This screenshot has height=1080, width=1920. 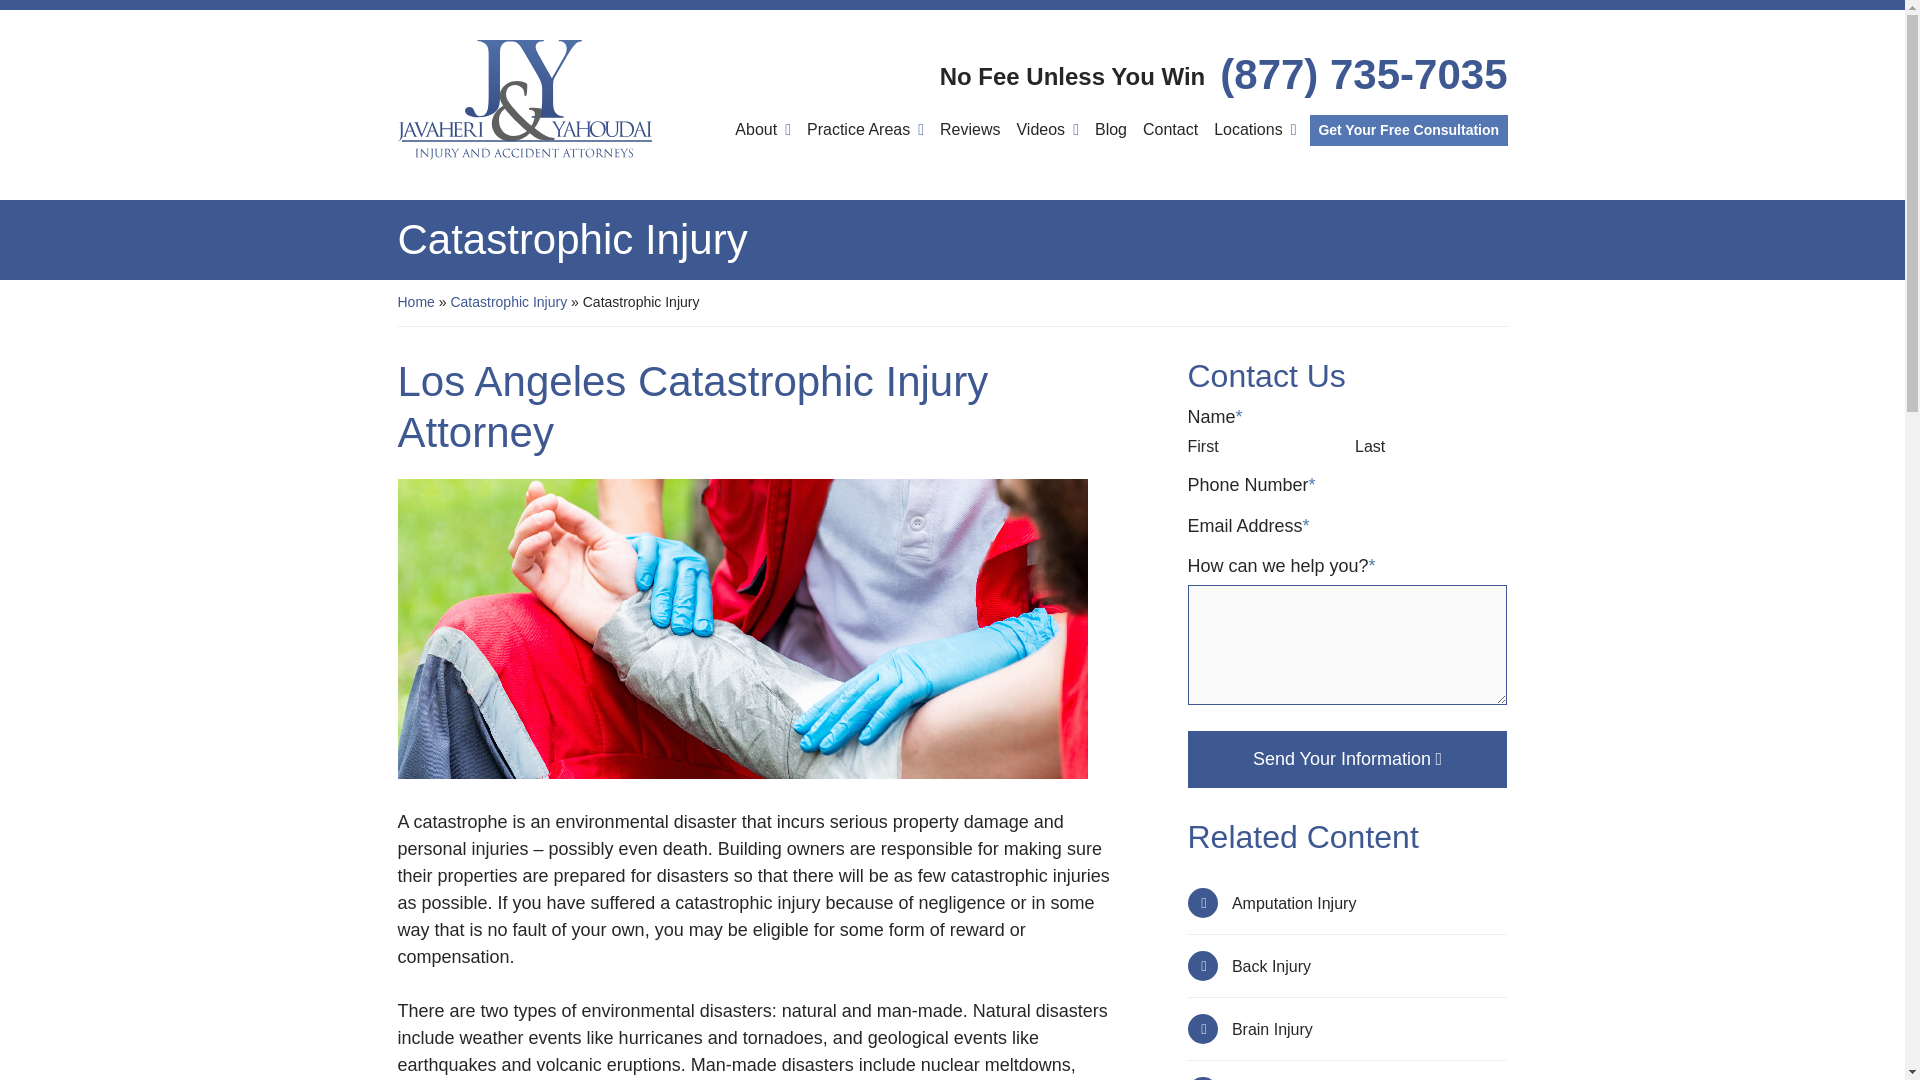 I want to click on About, so click(x=762, y=132).